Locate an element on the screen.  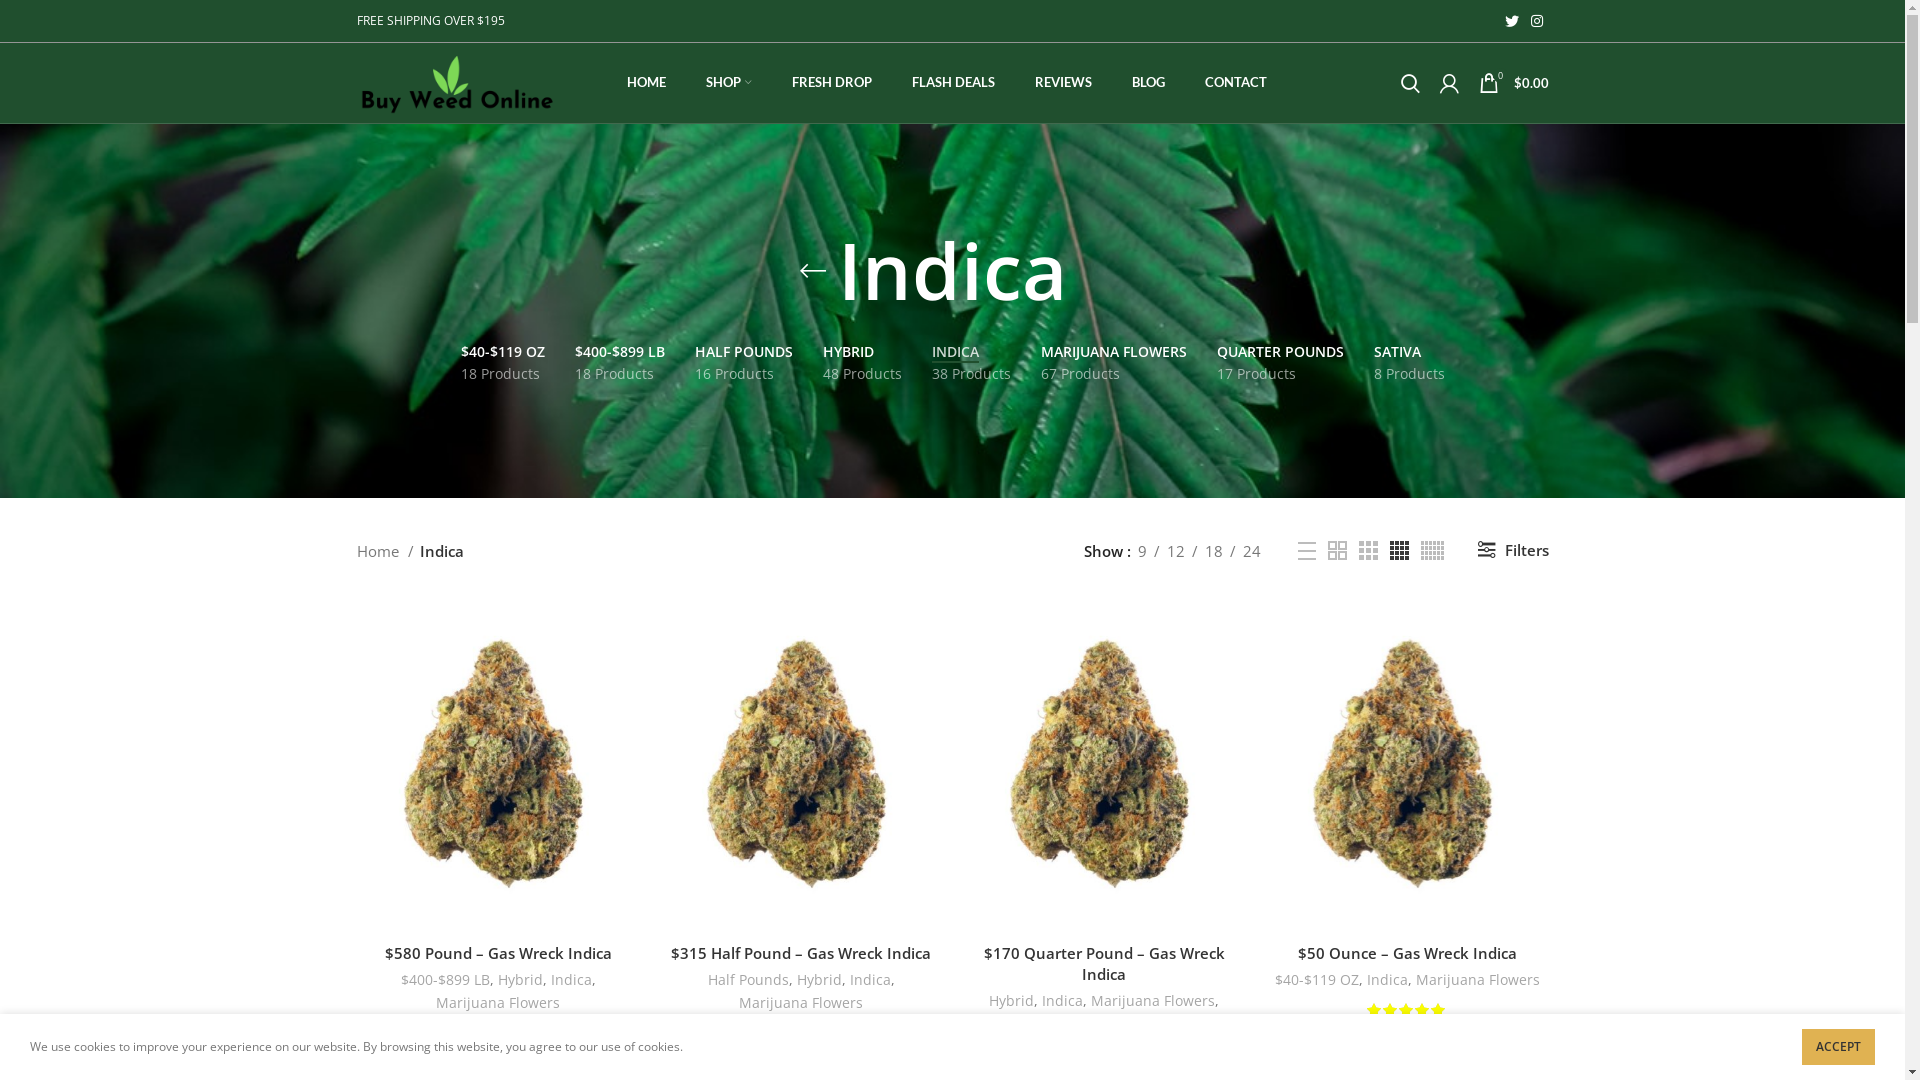
Hybrid is located at coordinates (1012, 1002).